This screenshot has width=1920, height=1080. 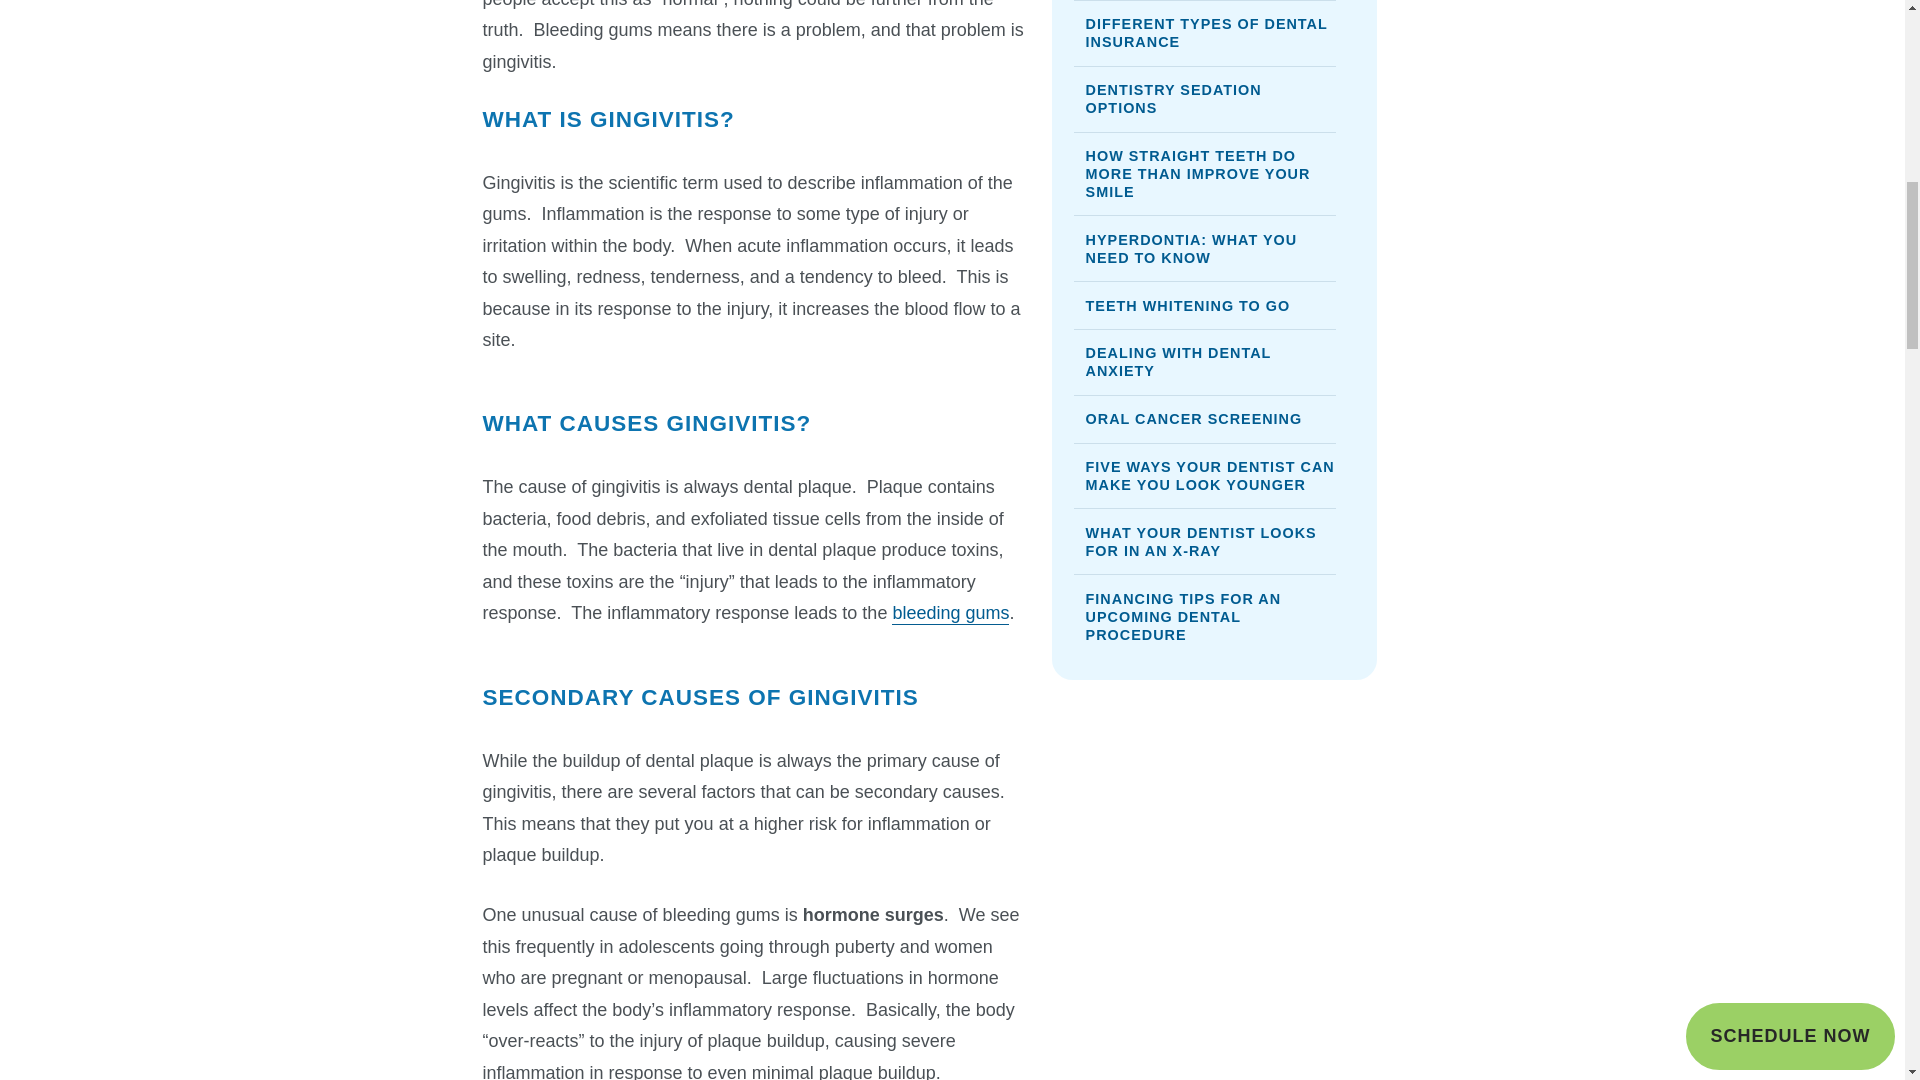 What do you see at coordinates (1204, 98) in the screenshot?
I see `DENTISTRY SEDATION OPTIONS` at bounding box center [1204, 98].